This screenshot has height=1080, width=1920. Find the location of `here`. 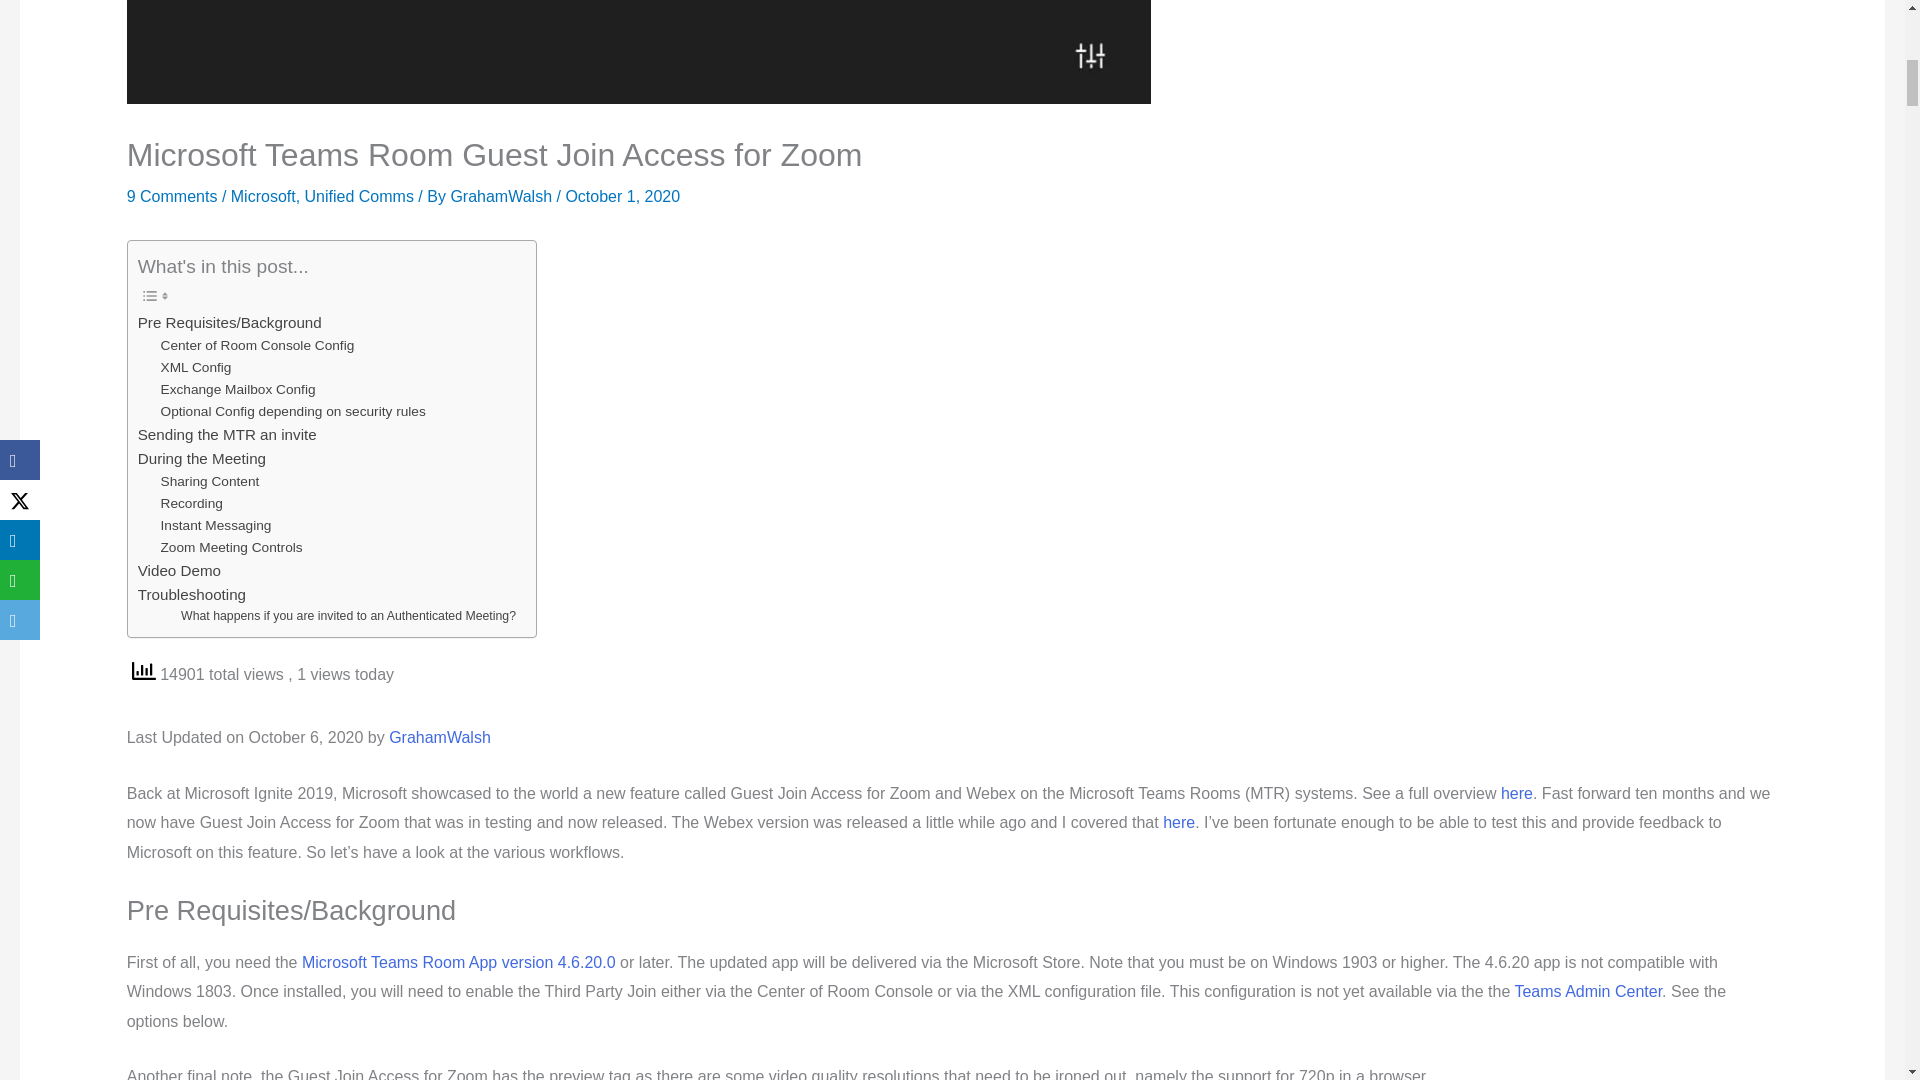

here is located at coordinates (1178, 822).